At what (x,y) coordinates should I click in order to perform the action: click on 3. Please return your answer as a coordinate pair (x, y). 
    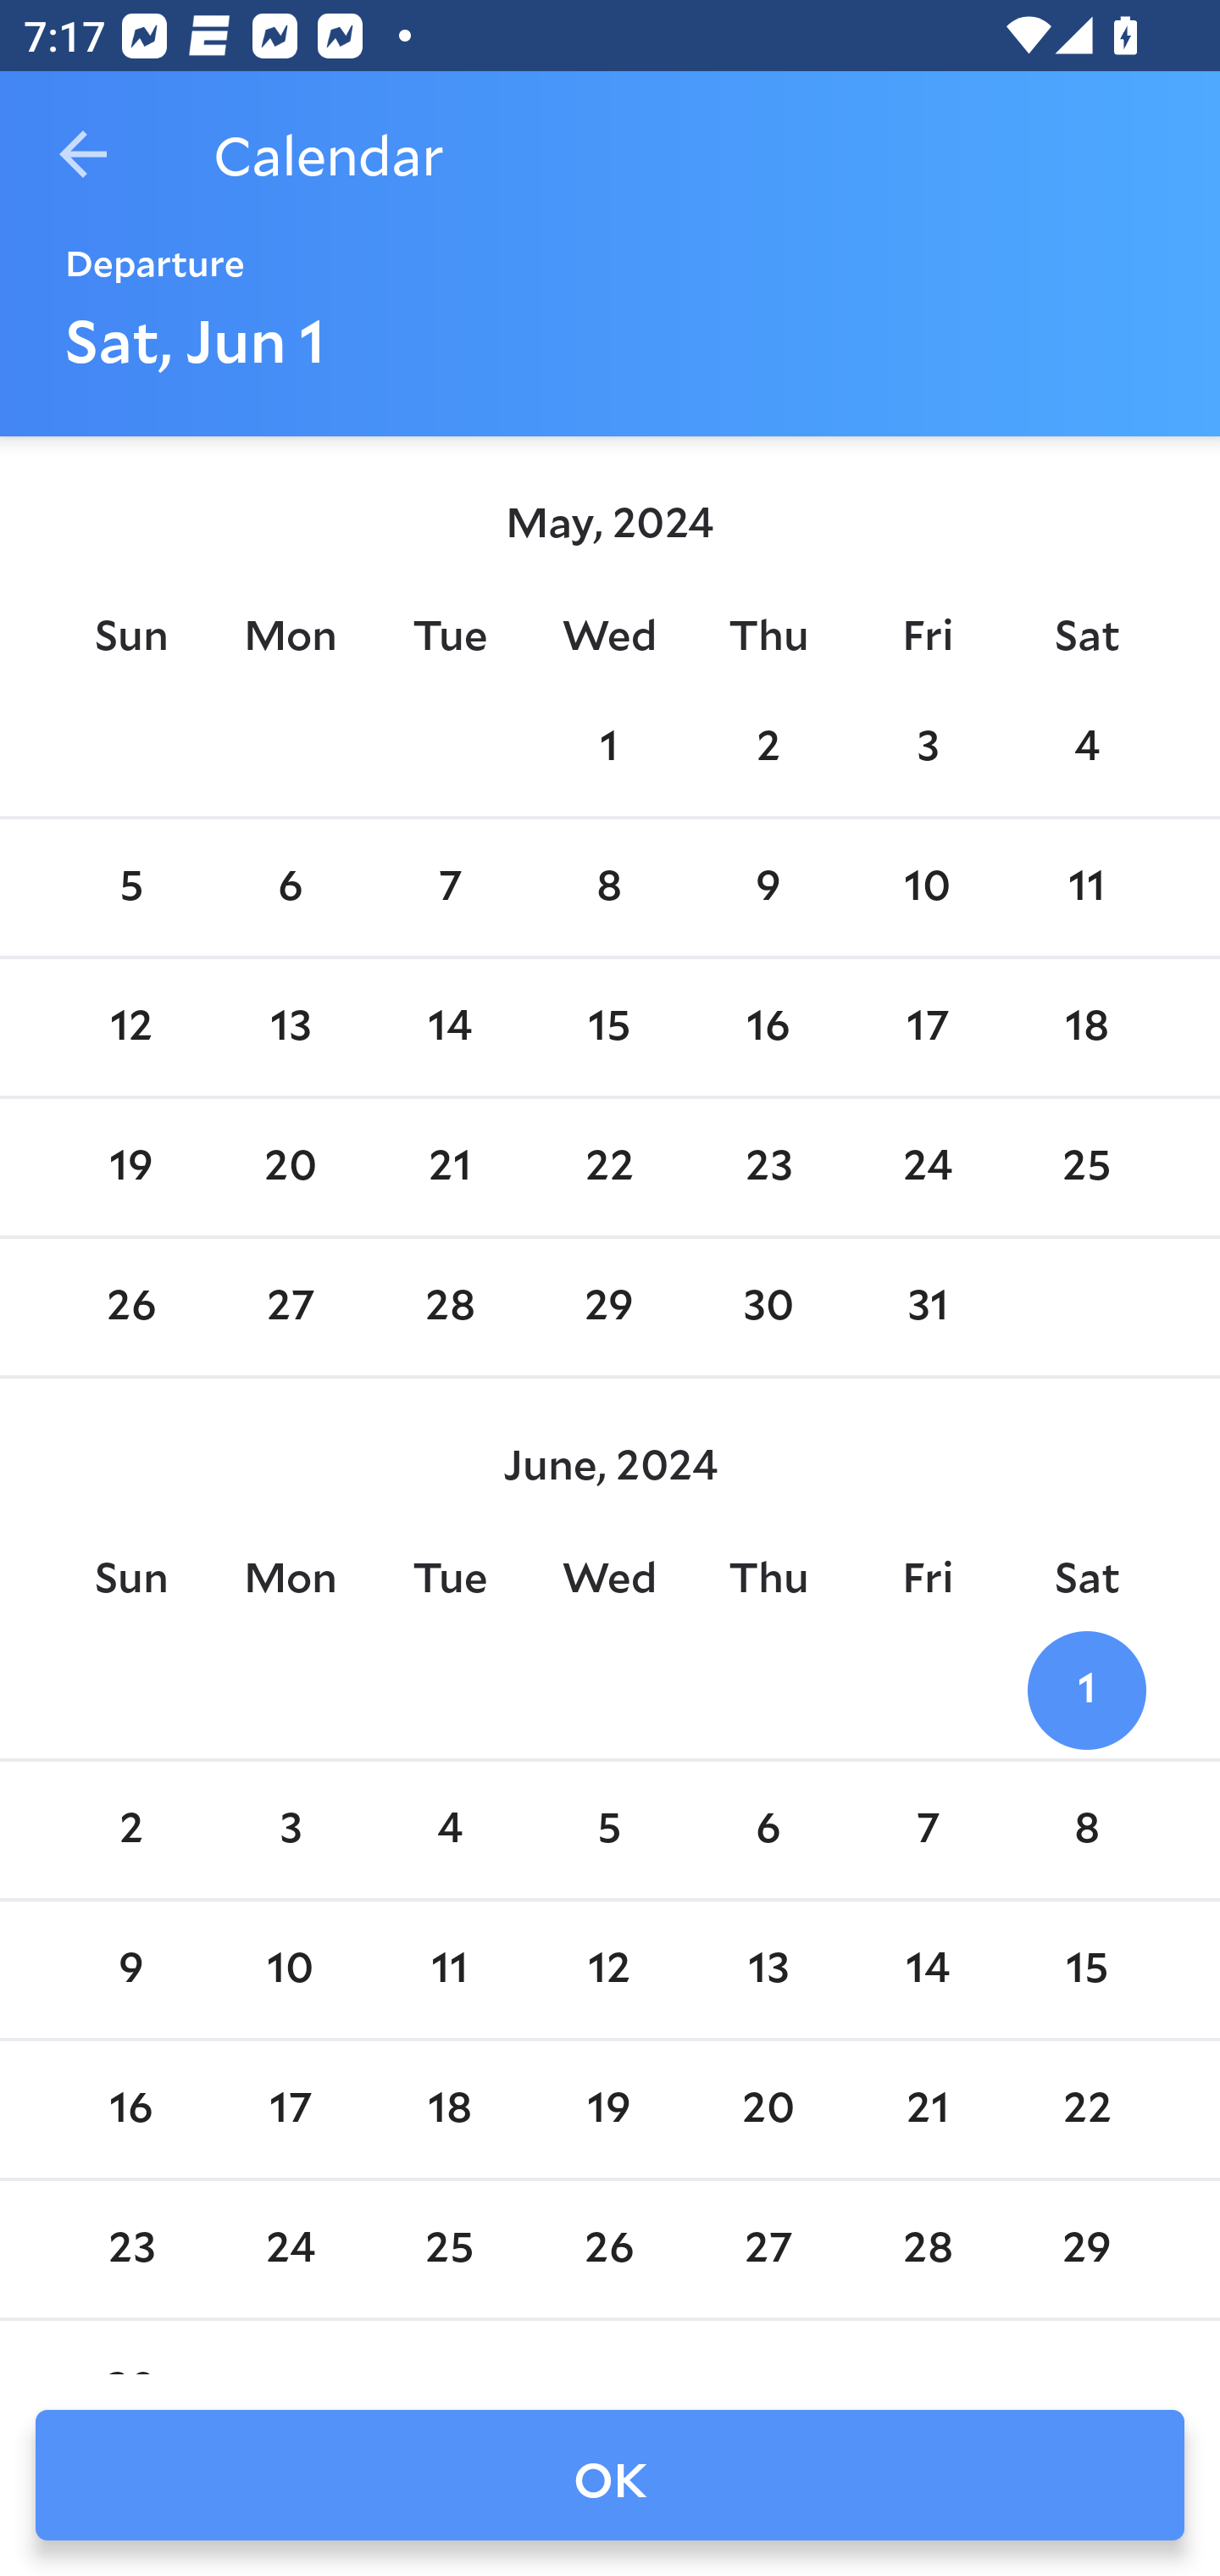
    Looking at the image, I should click on (927, 747).